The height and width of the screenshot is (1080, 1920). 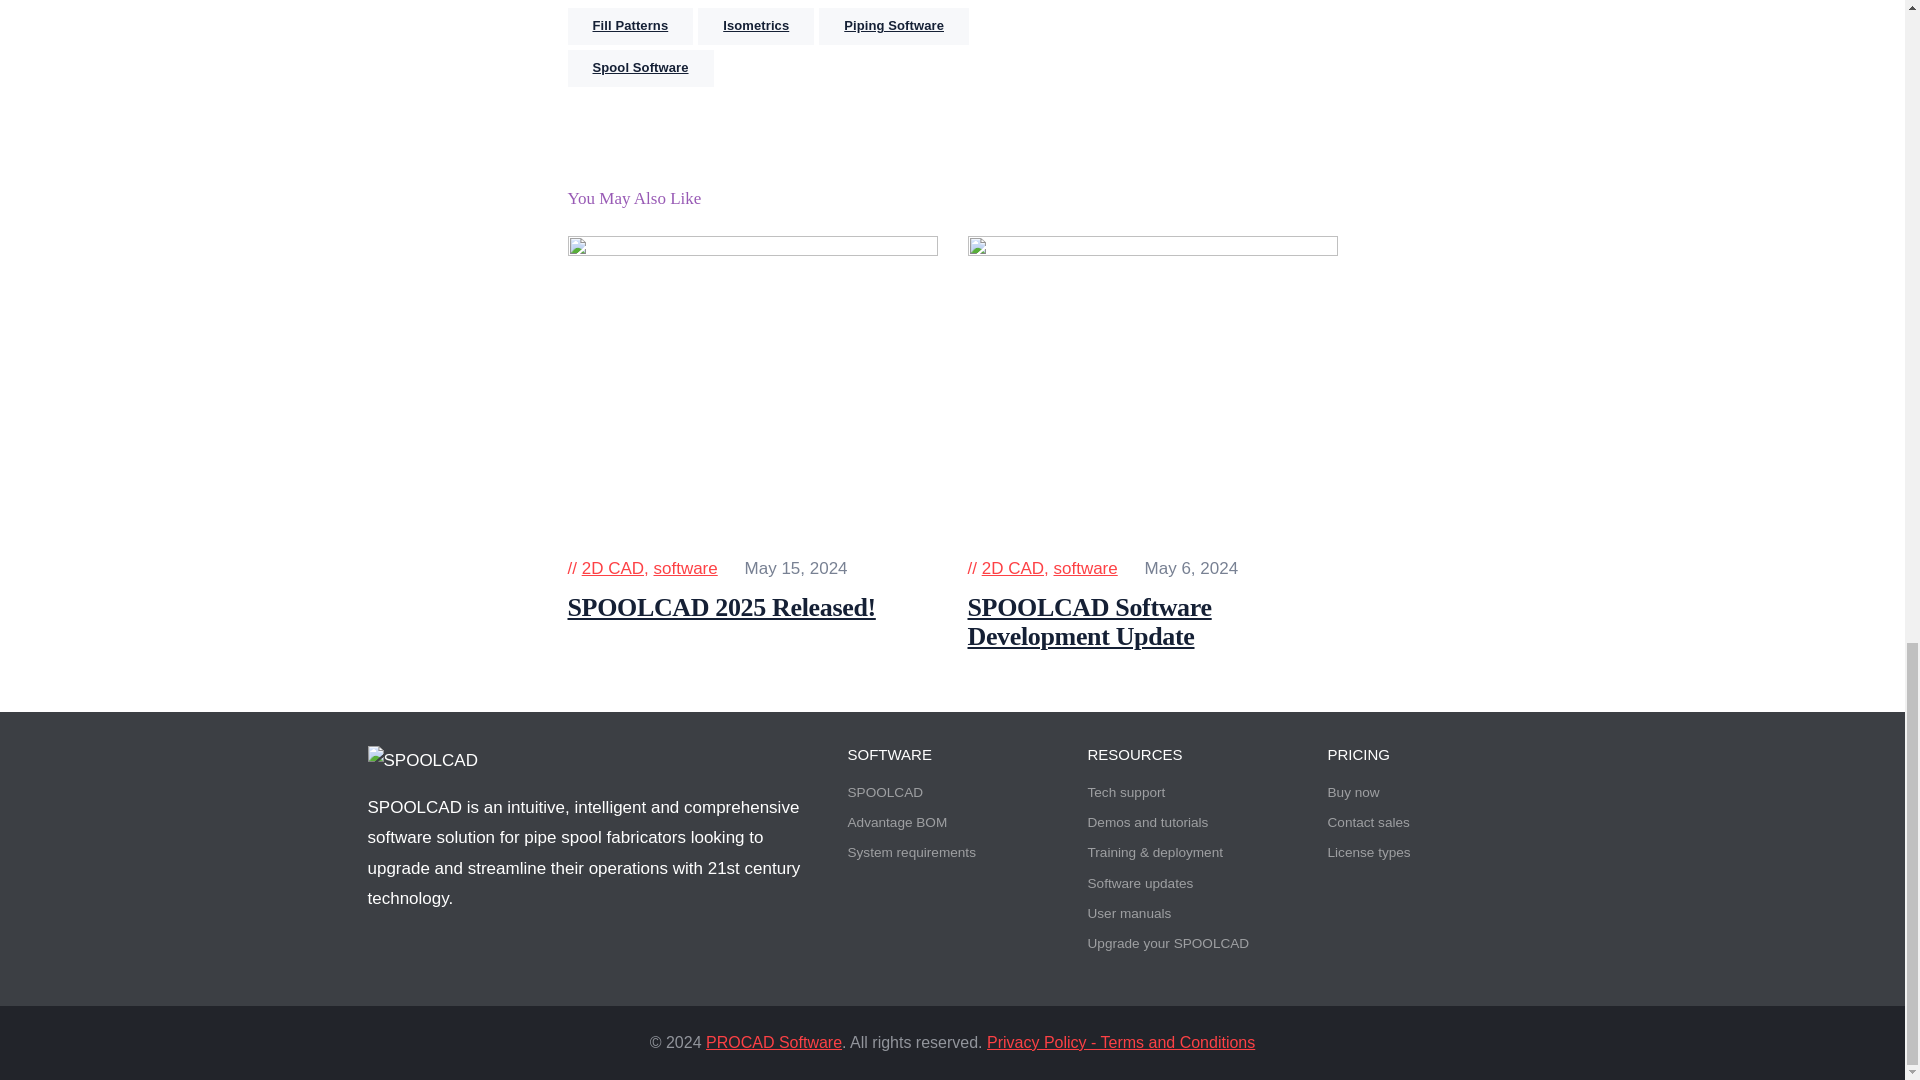 I want to click on Piping Software, so click(x=894, y=26).